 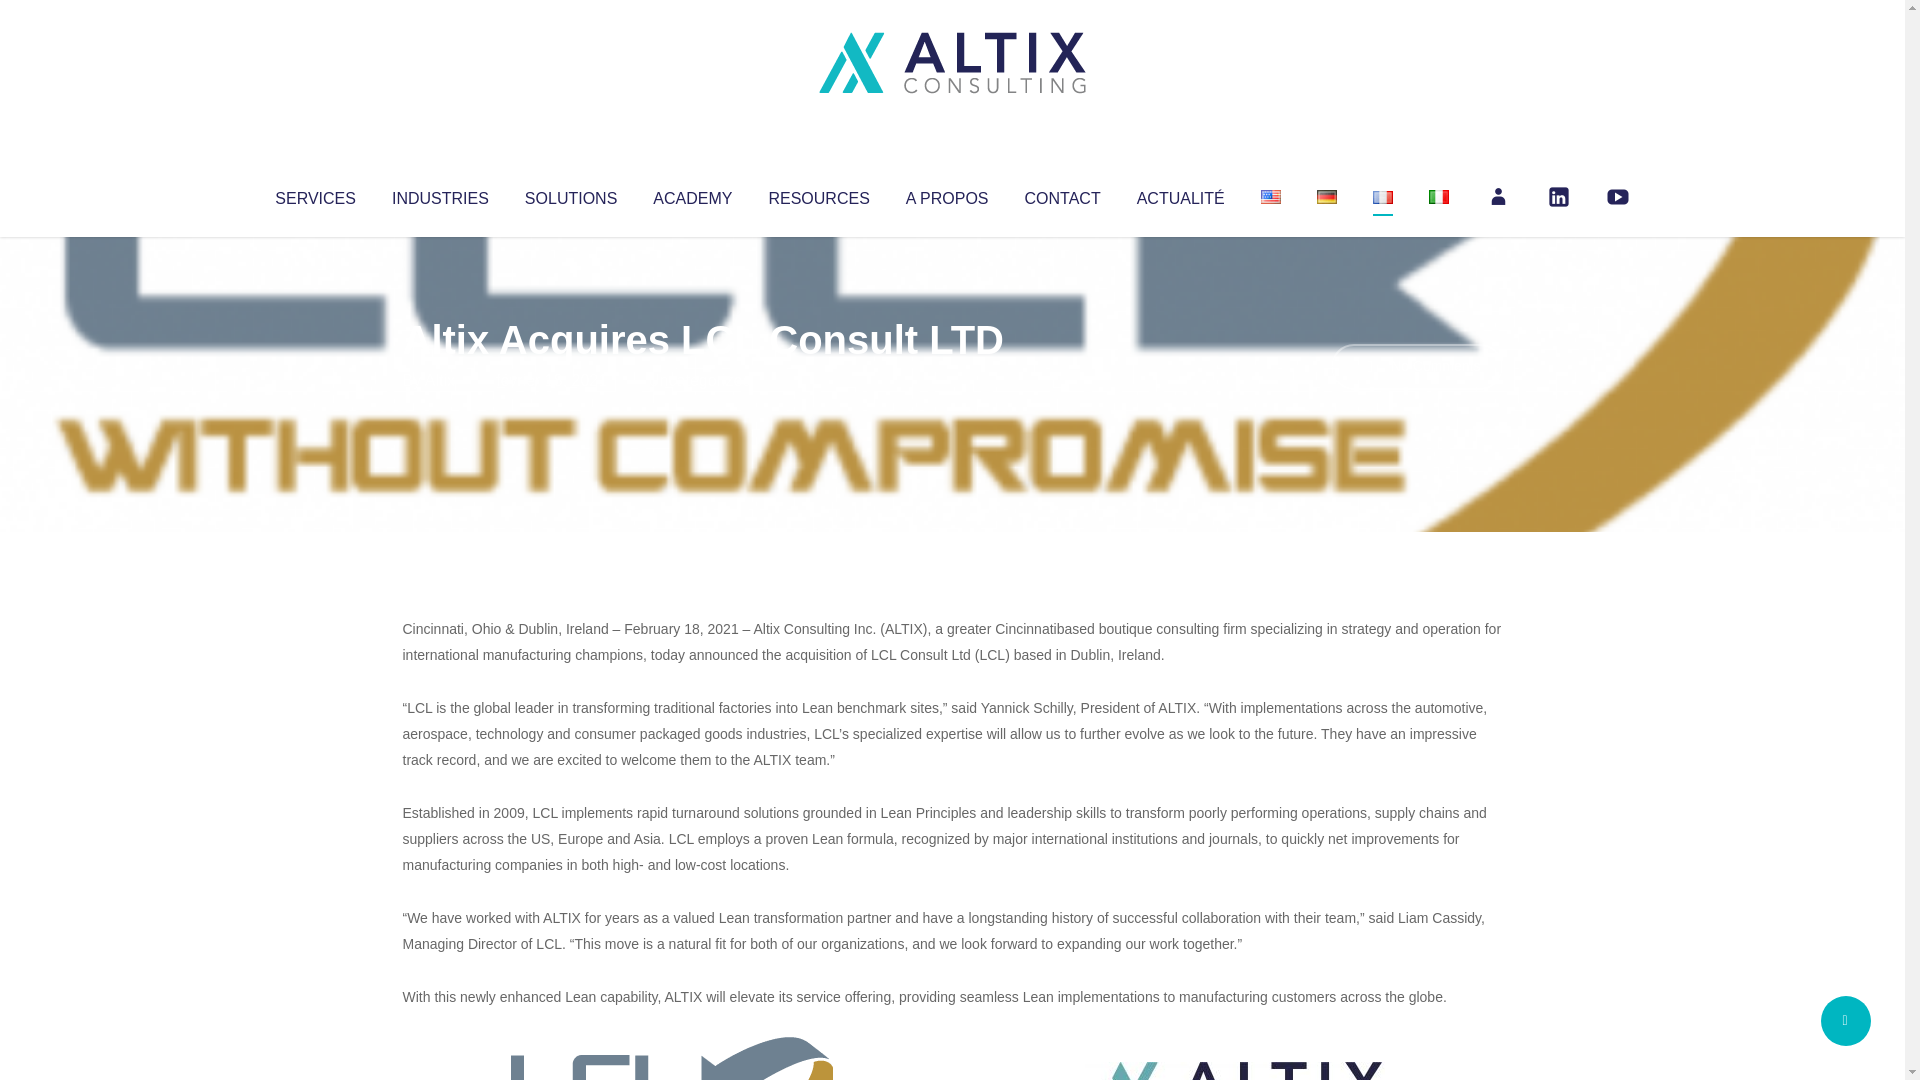 What do you see at coordinates (947, 194) in the screenshot?
I see `A PROPOS` at bounding box center [947, 194].